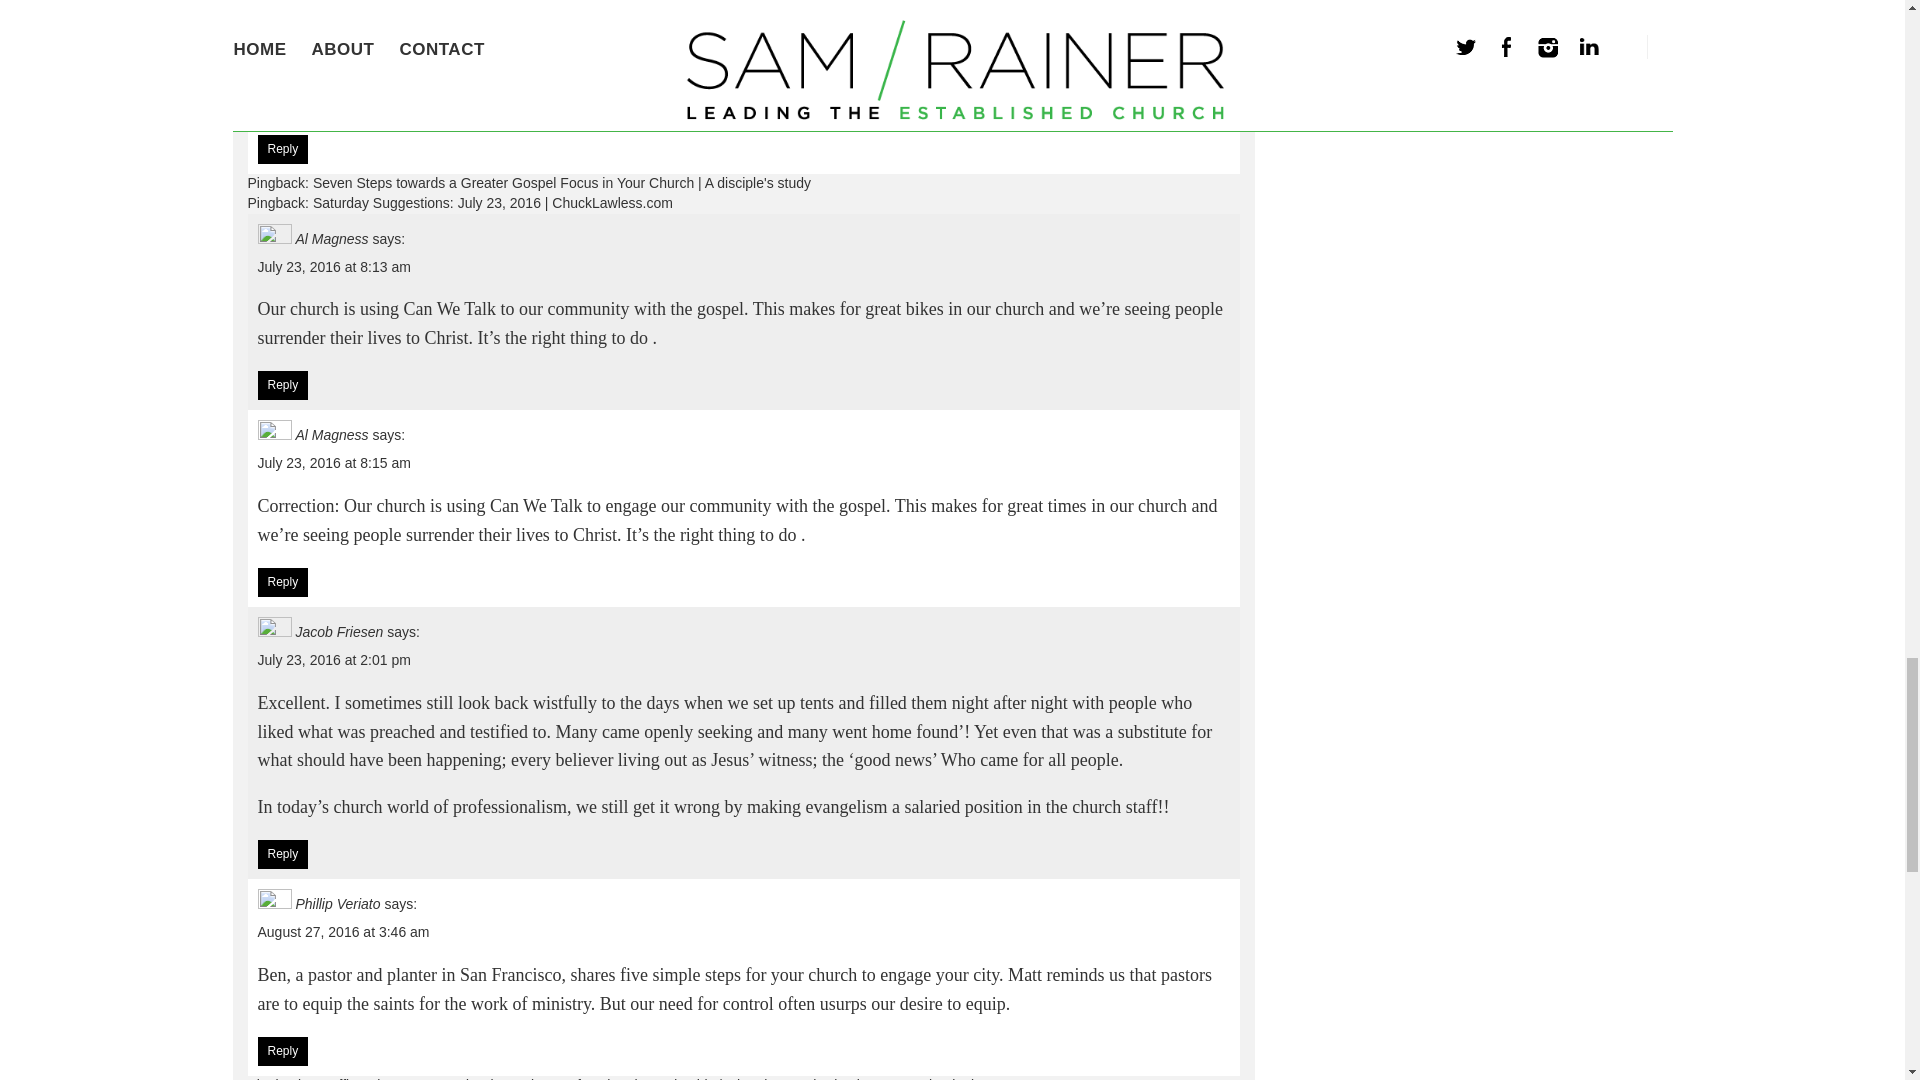 The height and width of the screenshot is (1080, 1920). I want to click on Reply, so click(283, 1052).